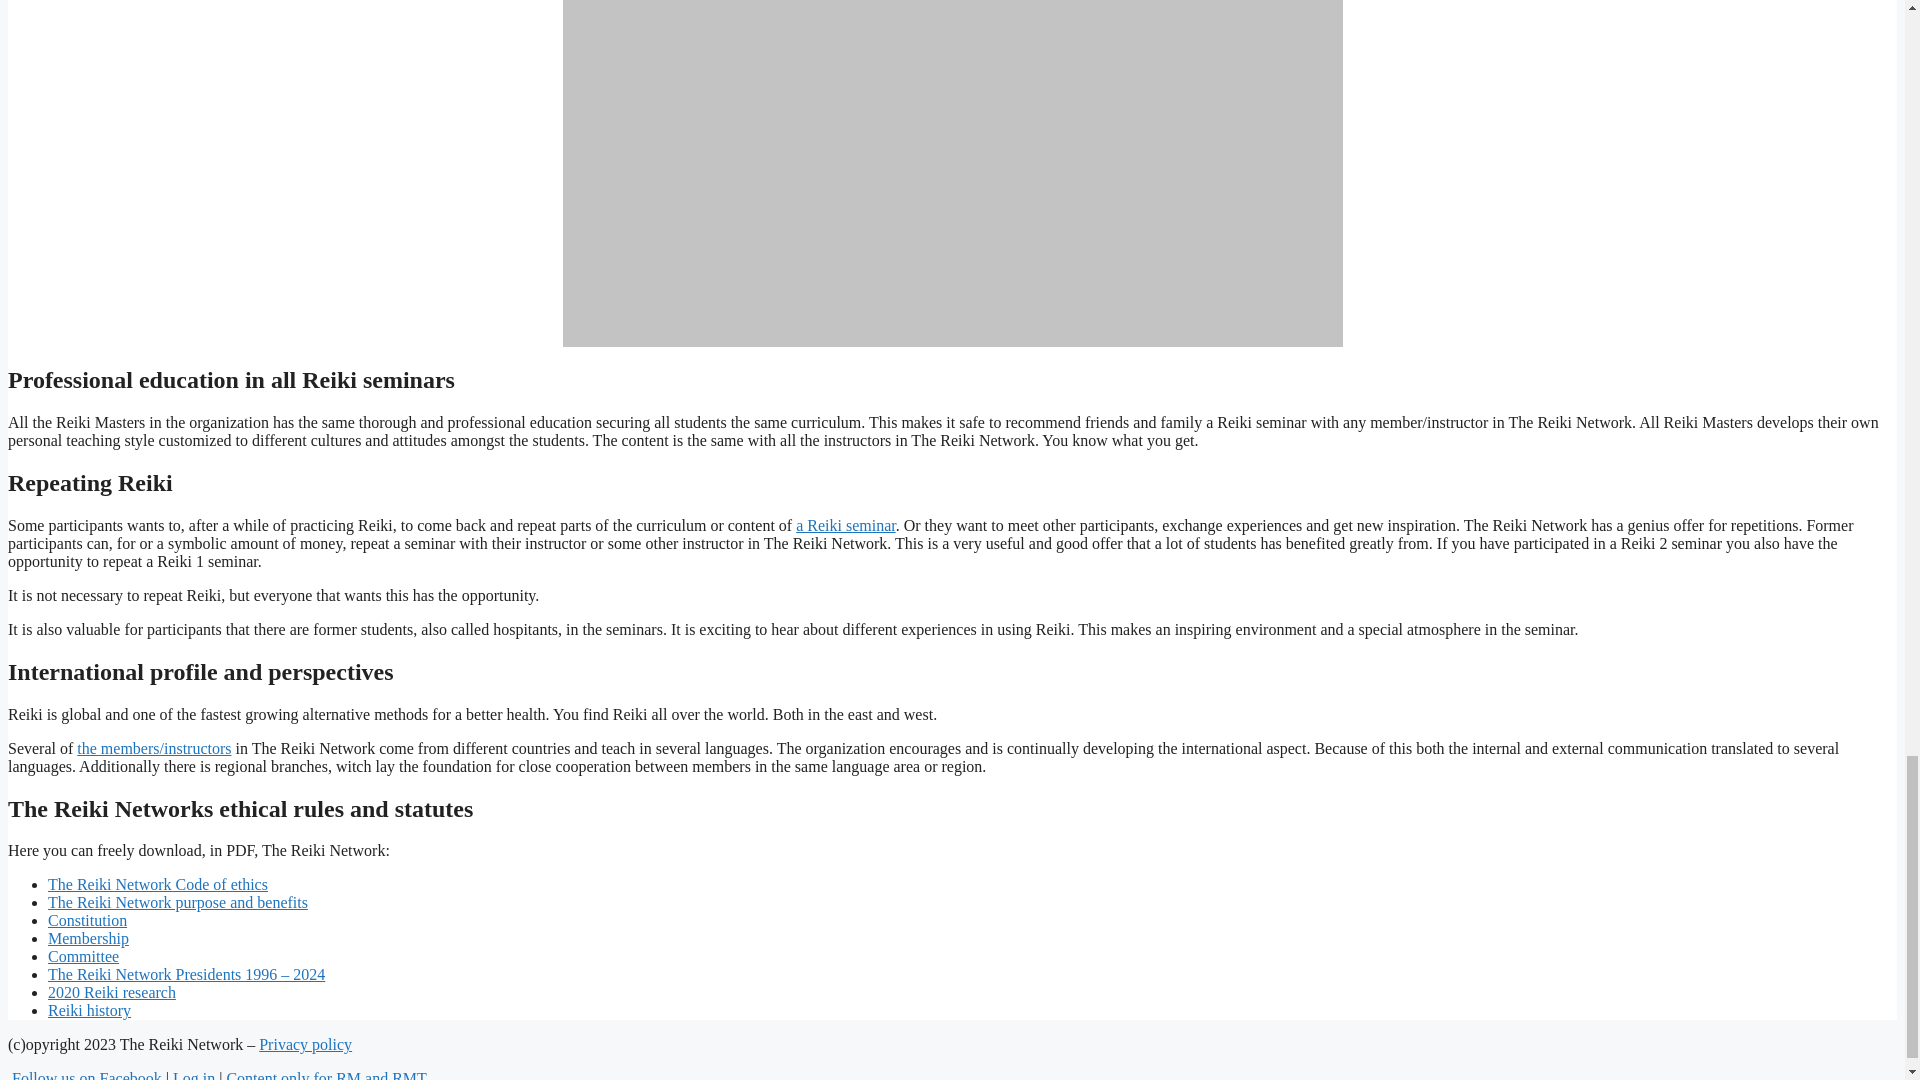 Image resolution: width=1920 pixels, height=1080 pixels. I want to click on The Reiki Network Code of ethics, so click(158, 884).